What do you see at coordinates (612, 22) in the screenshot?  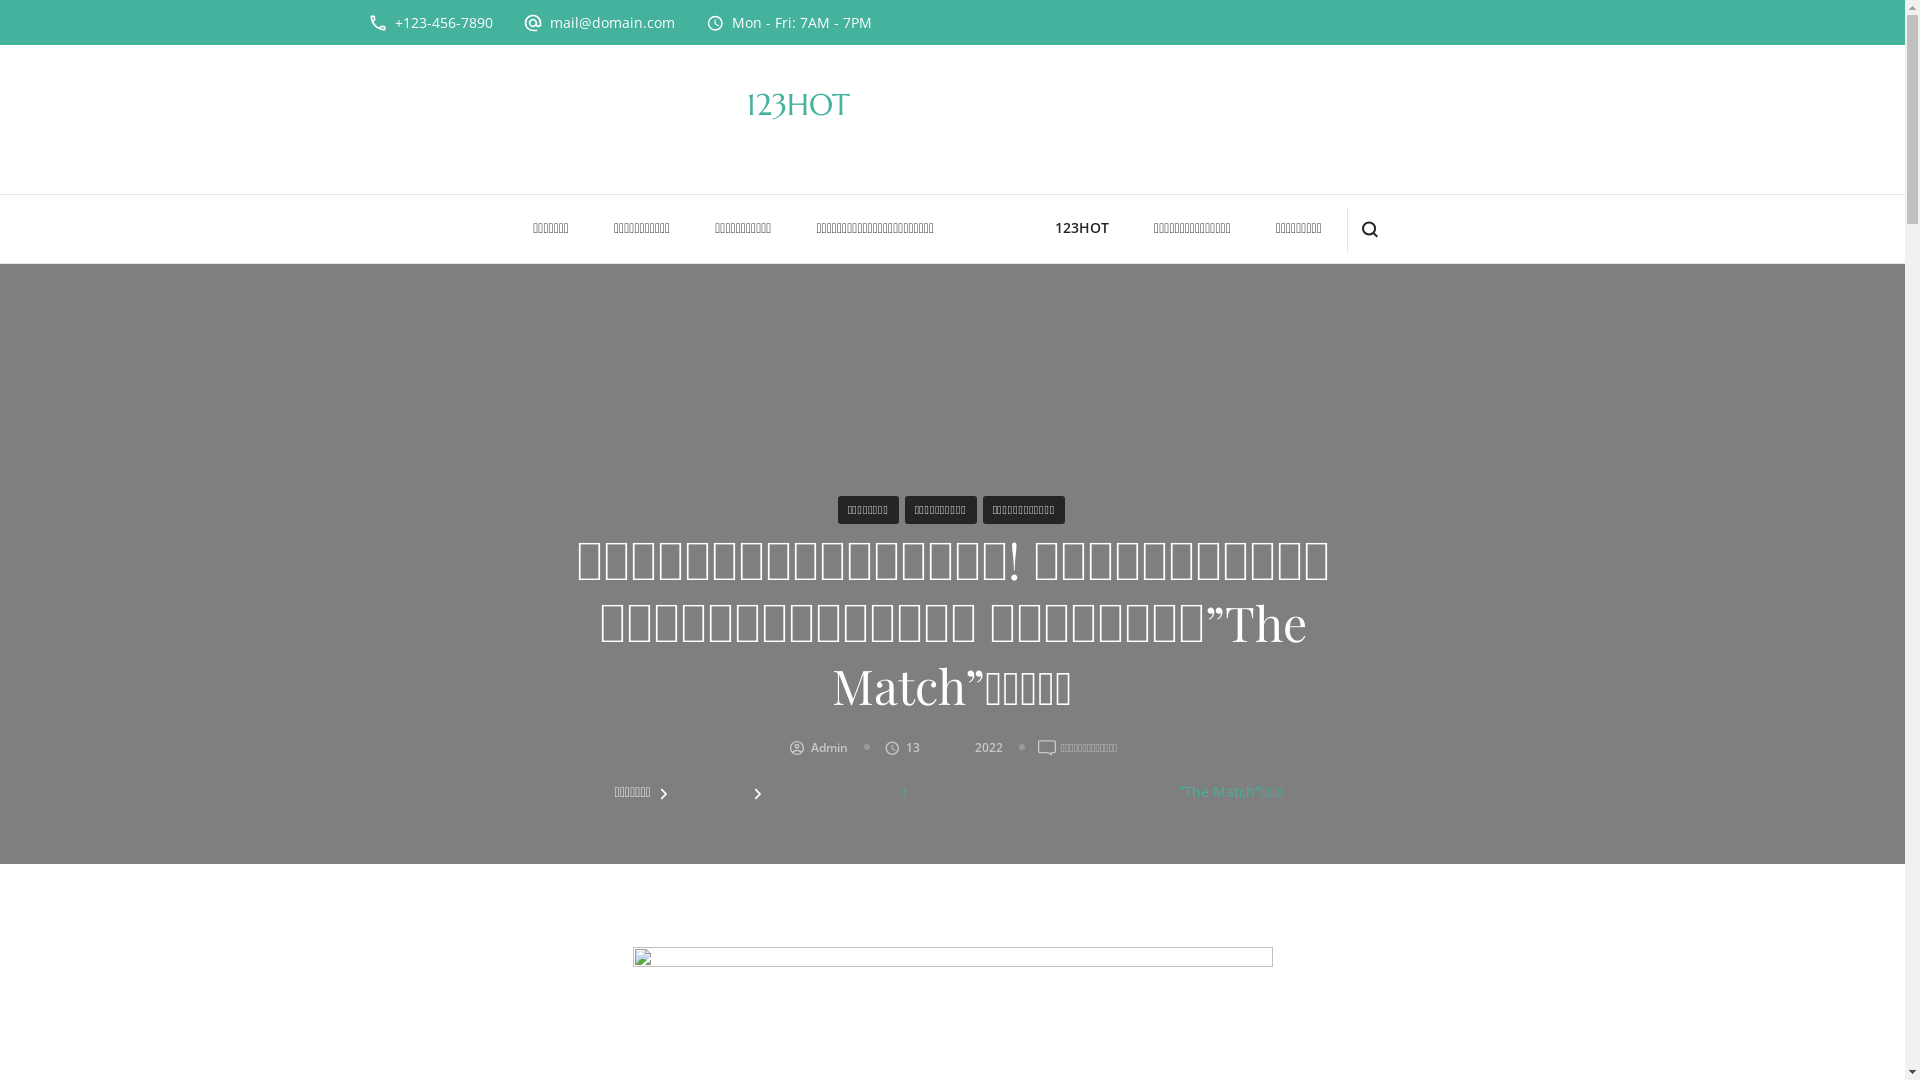 I see `mail@domain.com` at bounding box center [612, 22].